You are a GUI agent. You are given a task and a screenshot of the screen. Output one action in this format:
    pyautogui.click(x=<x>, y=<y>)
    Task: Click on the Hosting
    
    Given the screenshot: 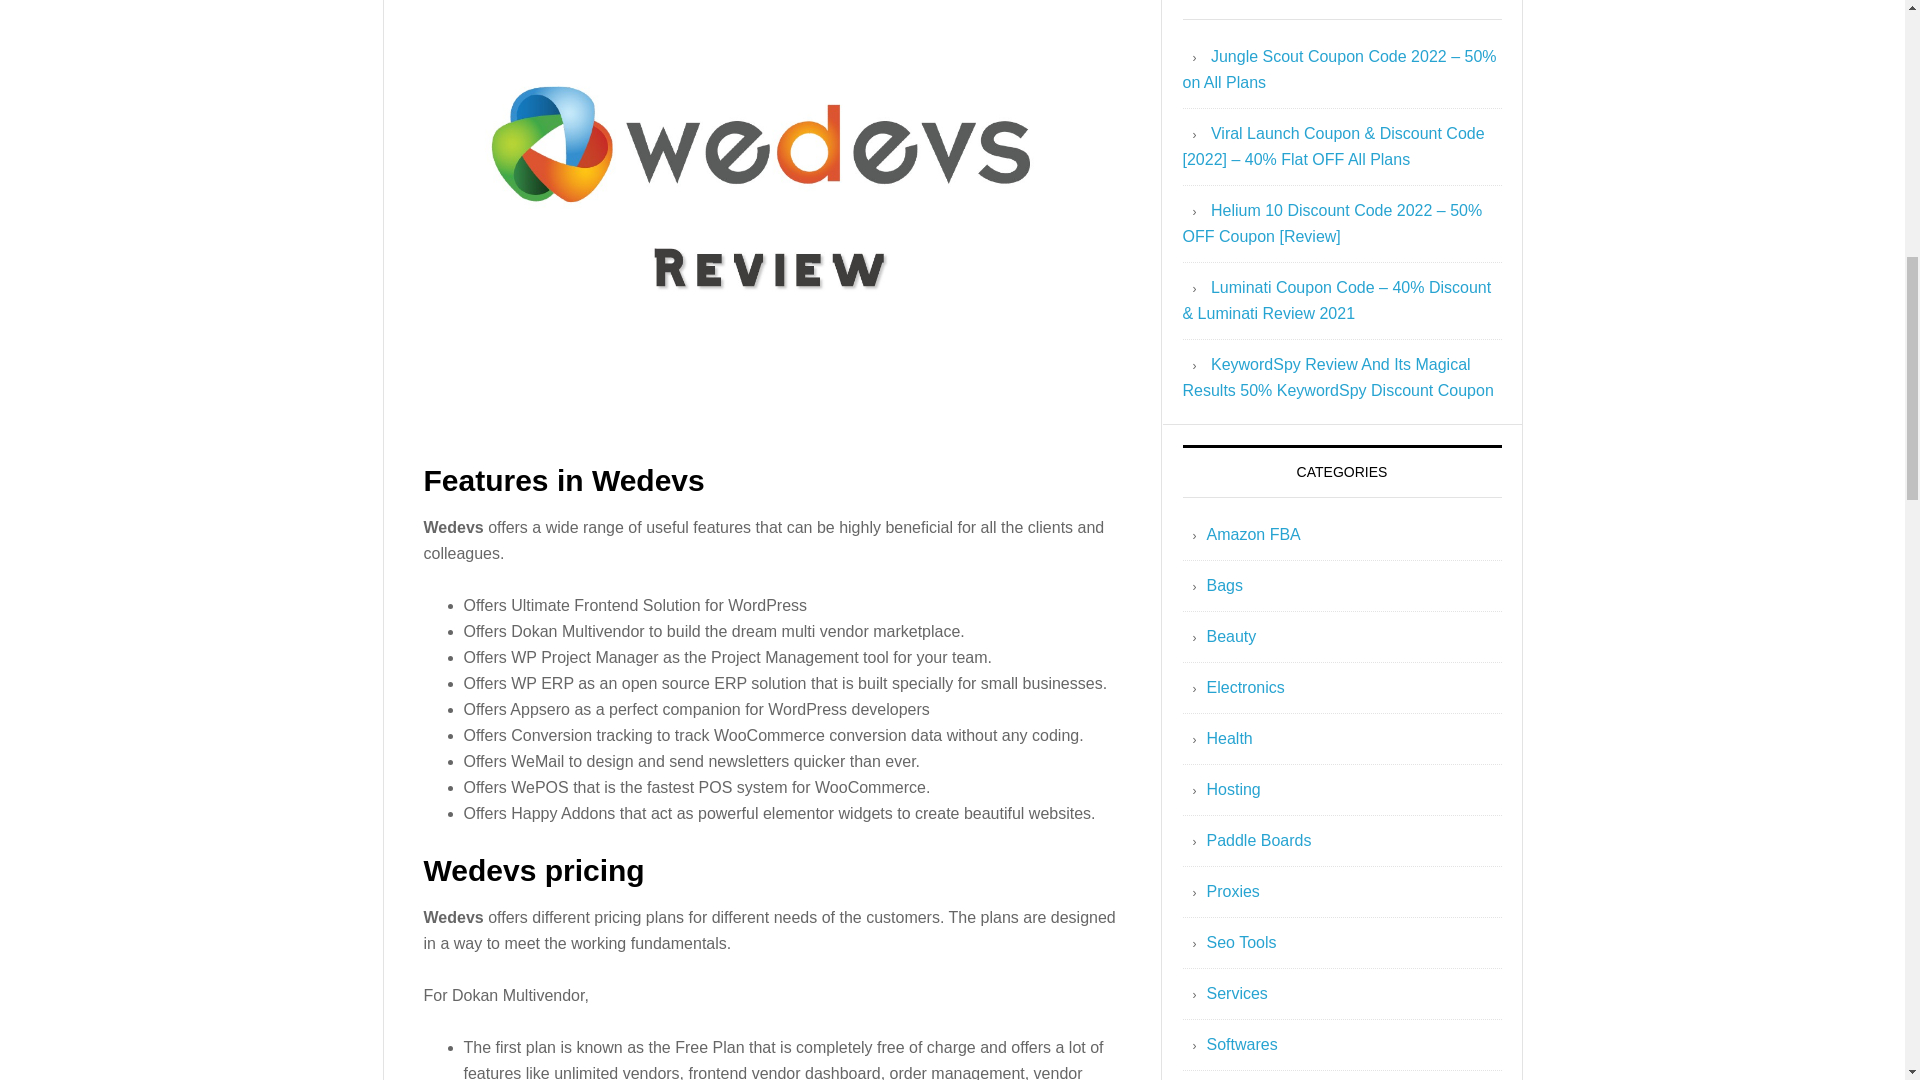 What is the action you would take?
    pyautogui.click(x=1232, y=789)
    